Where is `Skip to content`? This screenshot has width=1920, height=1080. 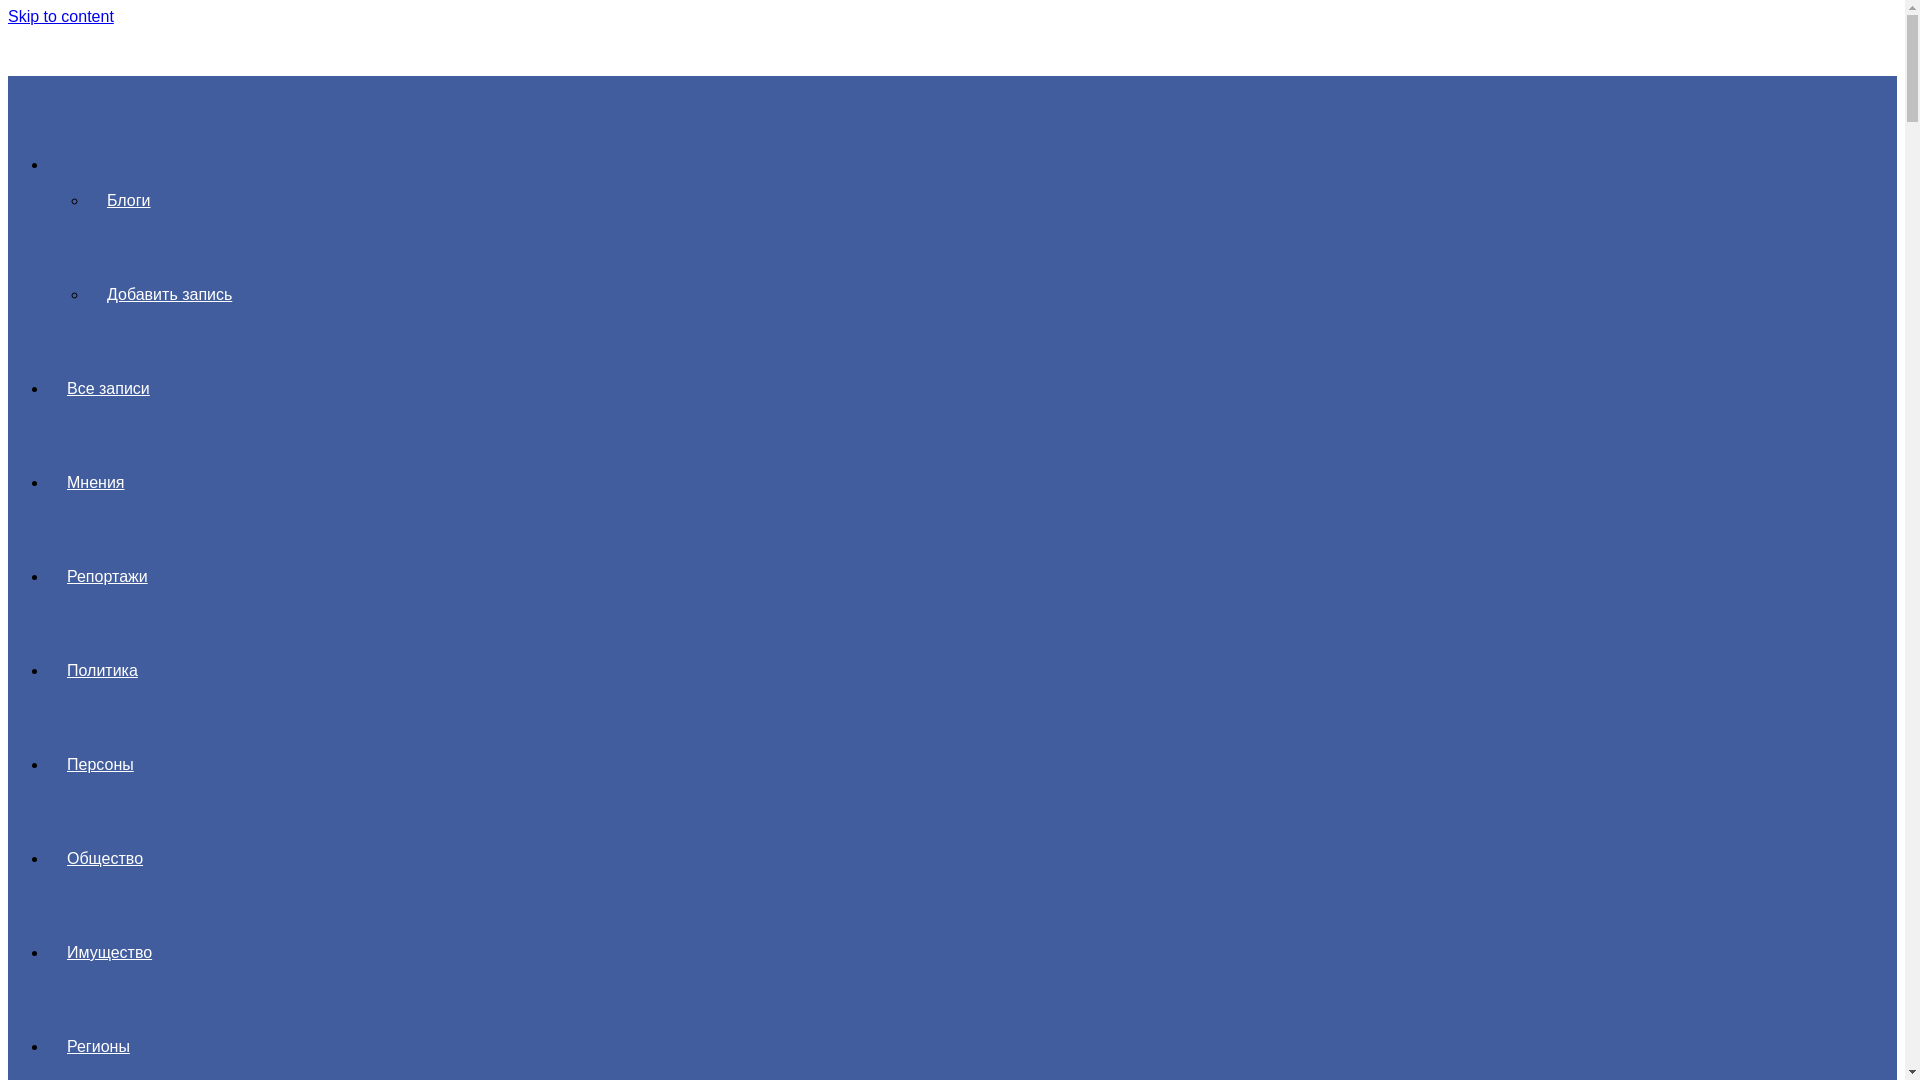 Skip to content is located at coordinates (60, 16).